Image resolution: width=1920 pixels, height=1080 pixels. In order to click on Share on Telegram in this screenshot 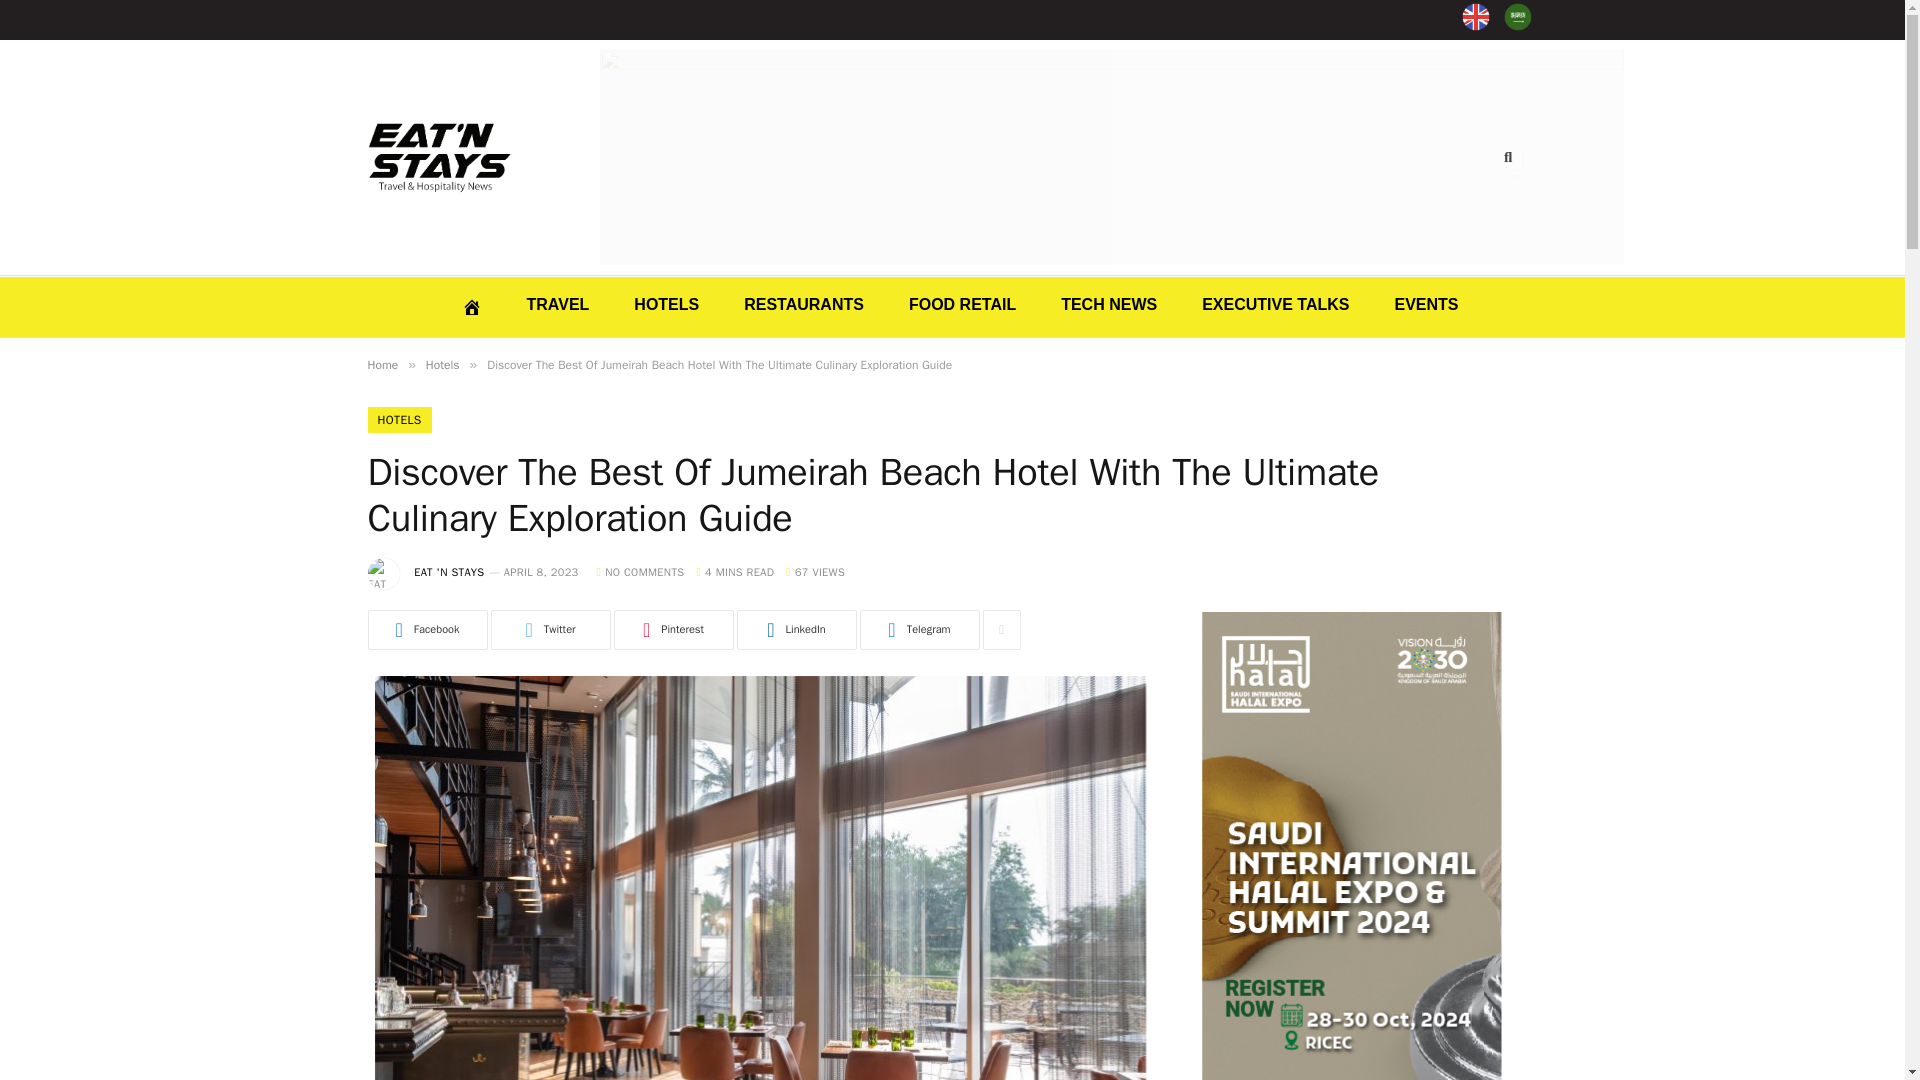, I will do `click(920, 630)`.